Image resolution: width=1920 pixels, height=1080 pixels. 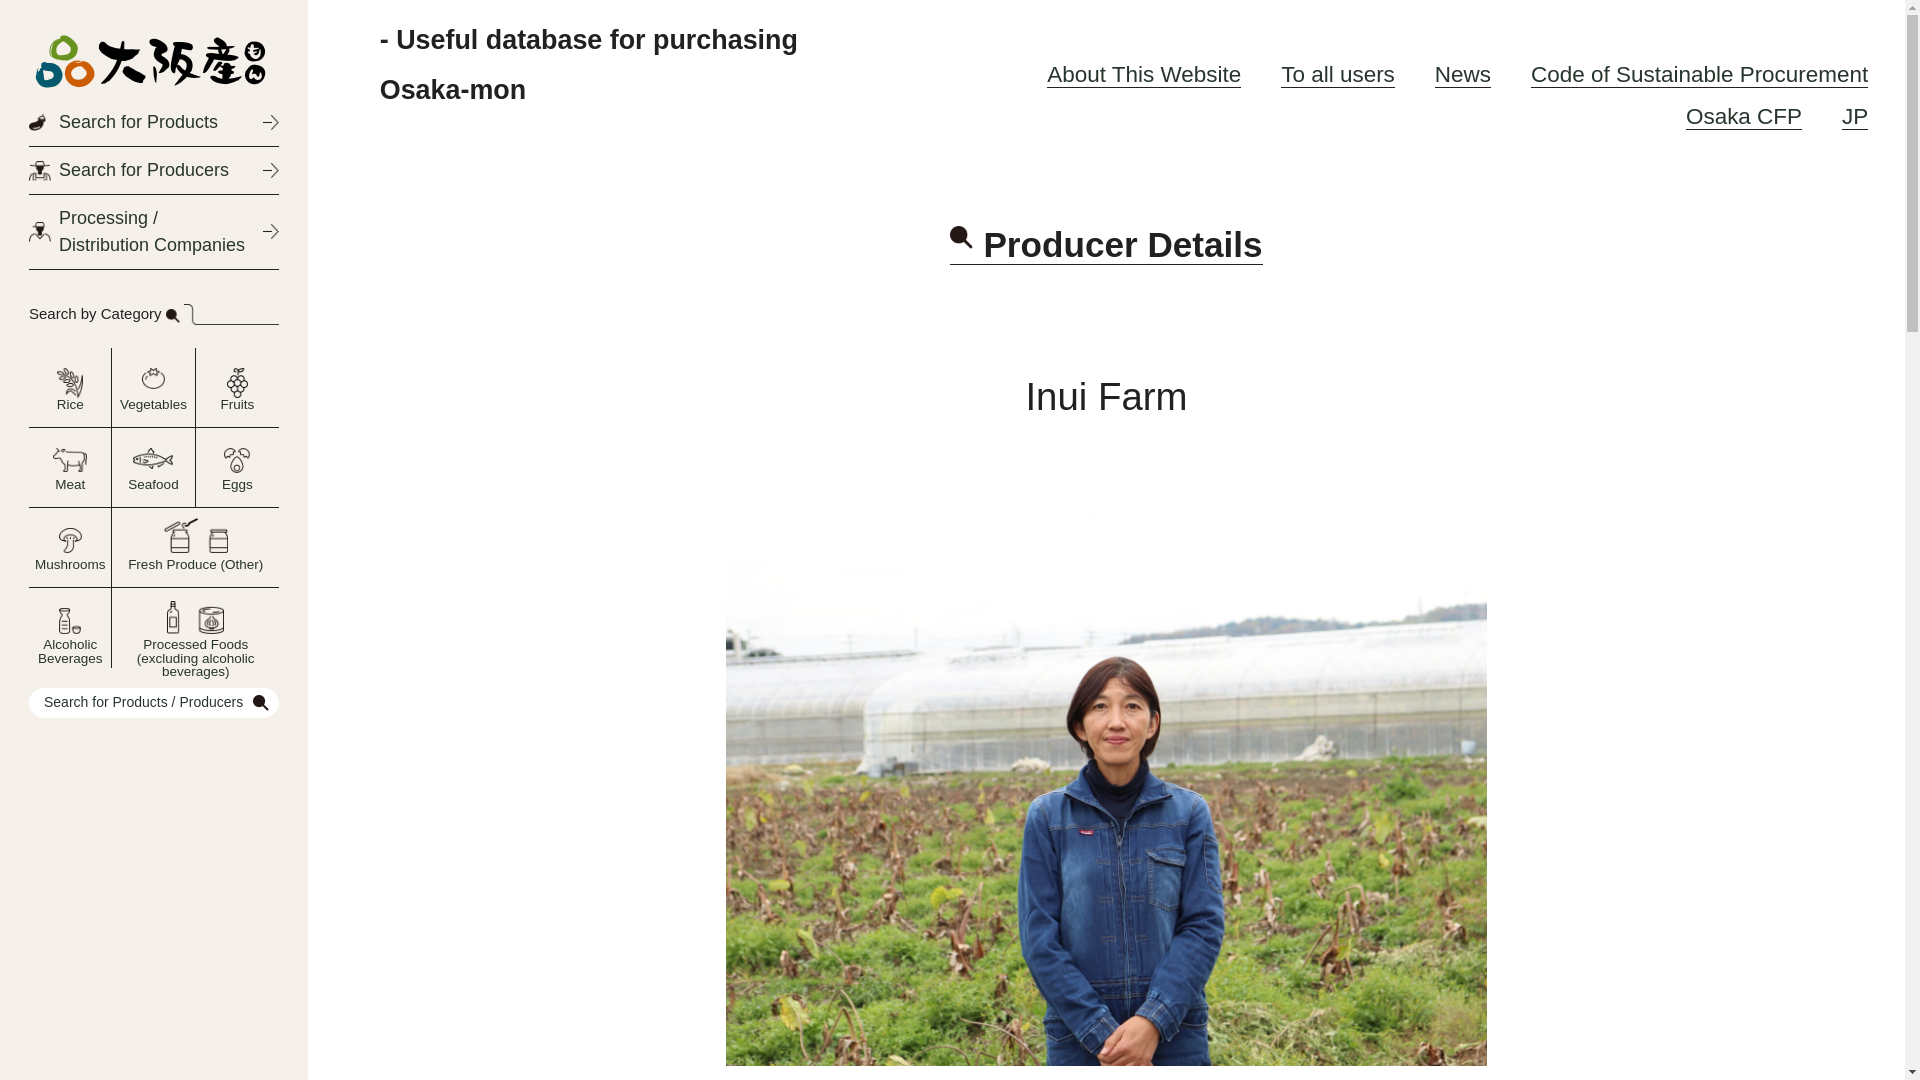 What do you see at coordinates (70, 628) in the screenshot?
I see `Alcoholic Beverages` at bounding box center [70, 628].